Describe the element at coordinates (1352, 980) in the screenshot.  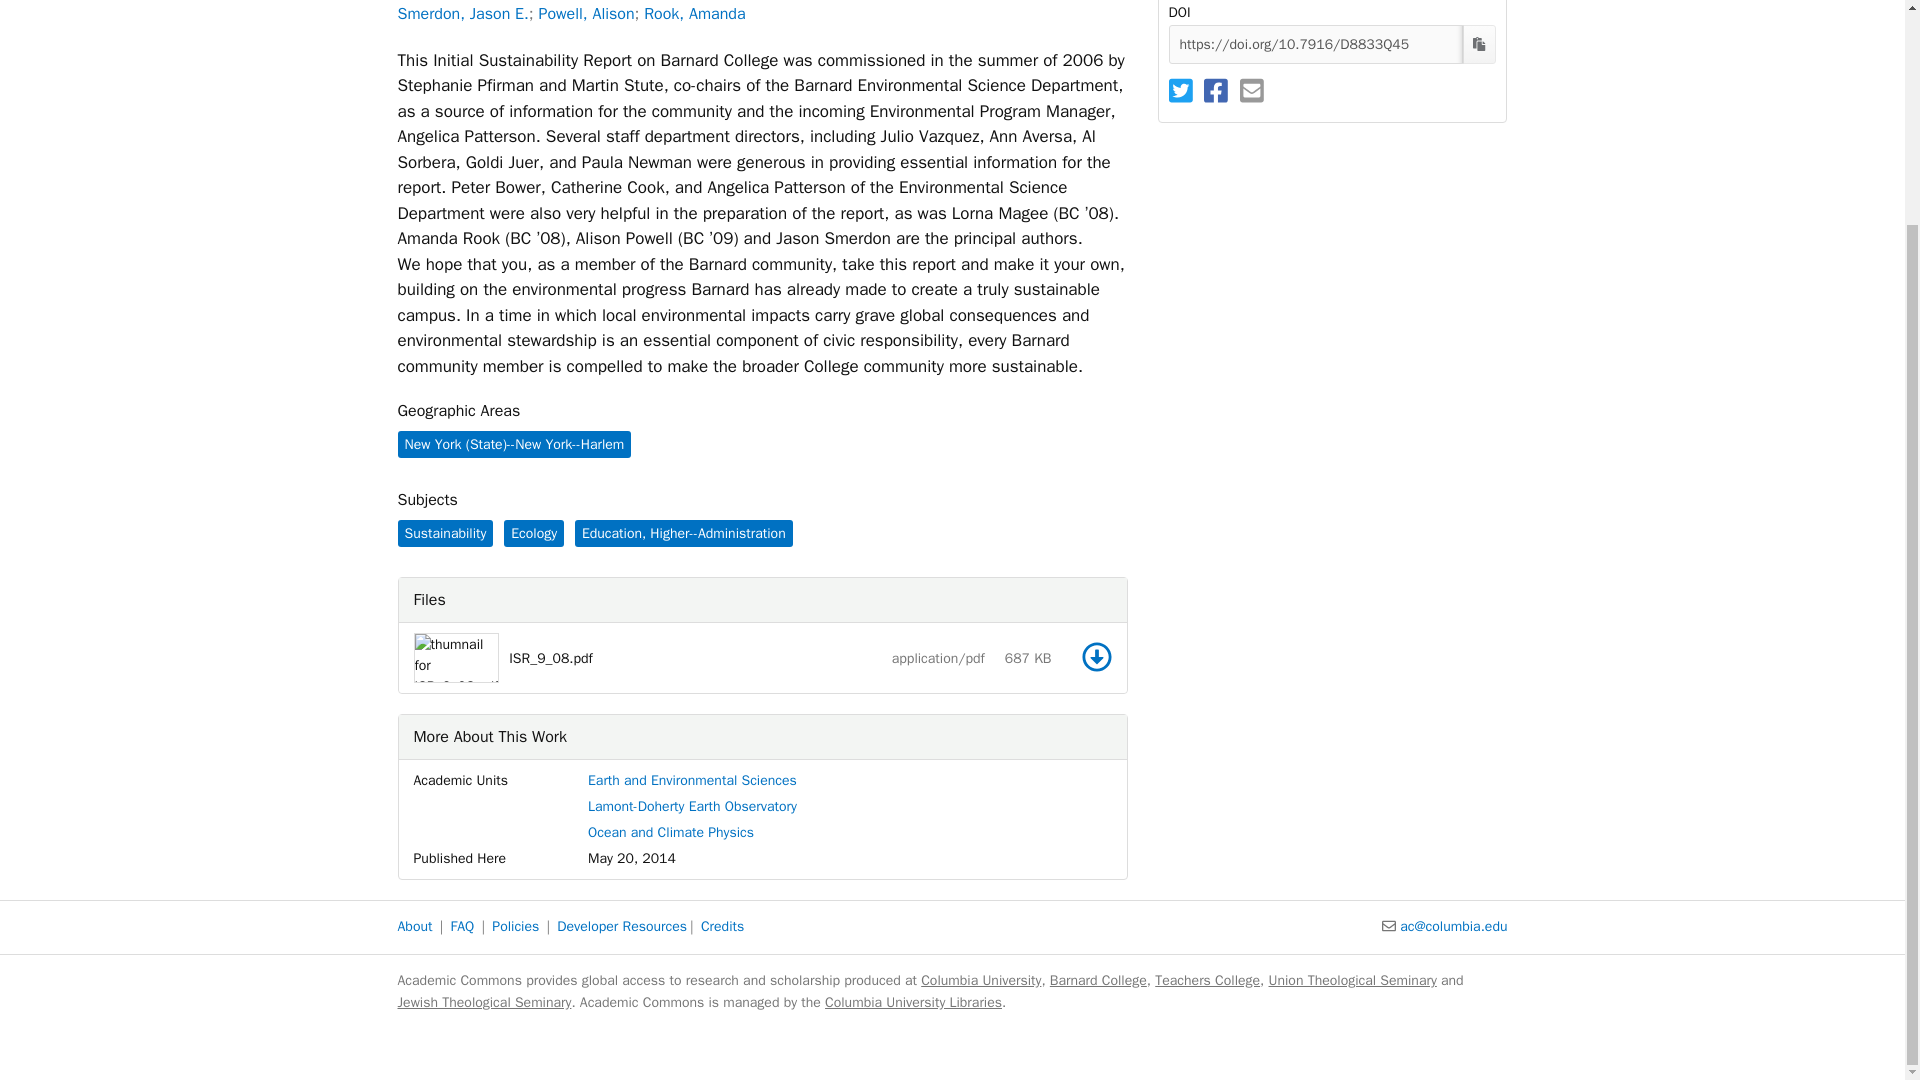
I see `Union Theological Seminary` at that location.